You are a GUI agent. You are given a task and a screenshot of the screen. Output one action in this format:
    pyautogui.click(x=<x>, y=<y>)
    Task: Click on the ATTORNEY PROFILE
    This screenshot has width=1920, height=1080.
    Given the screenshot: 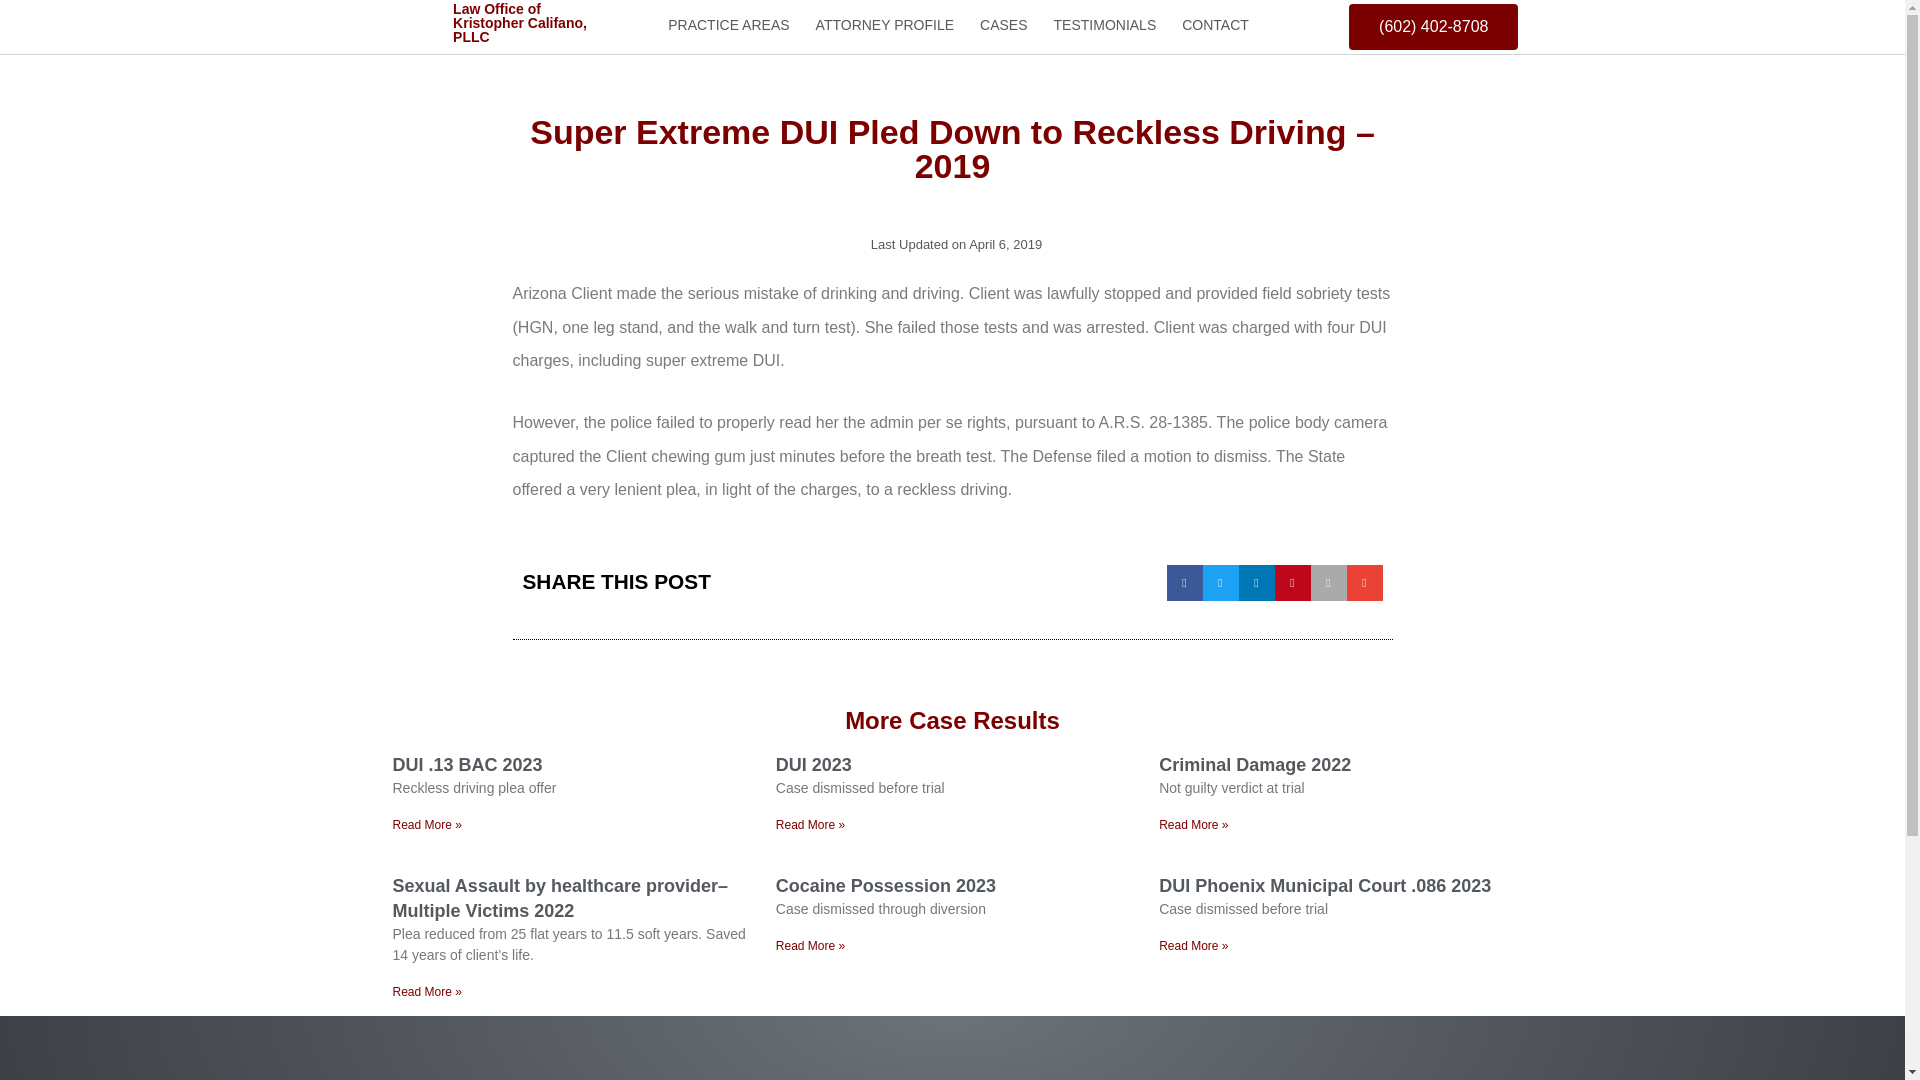 What is the action you would take?
    pyautogui.click(x=884, y=25)
    